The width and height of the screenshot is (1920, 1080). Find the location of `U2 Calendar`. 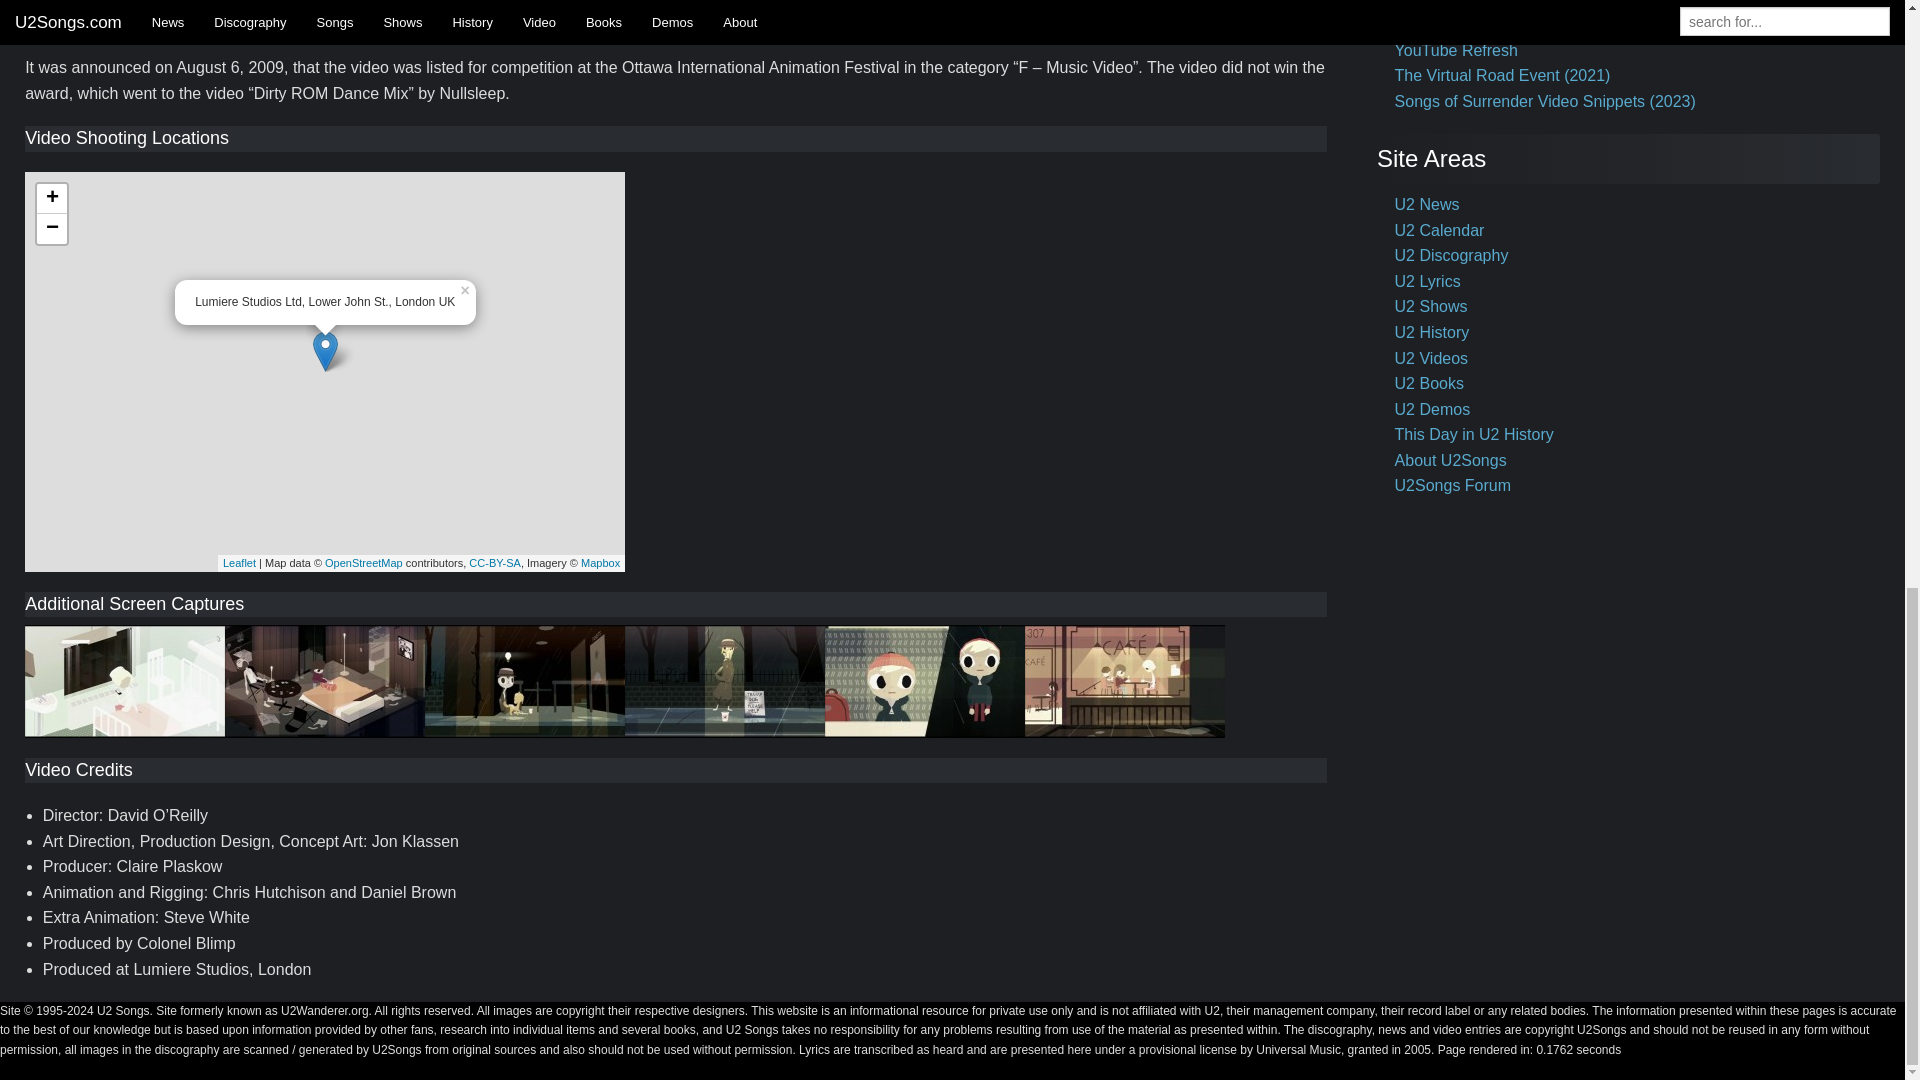

U2 Calendar is located at coordinates (1440, 230).